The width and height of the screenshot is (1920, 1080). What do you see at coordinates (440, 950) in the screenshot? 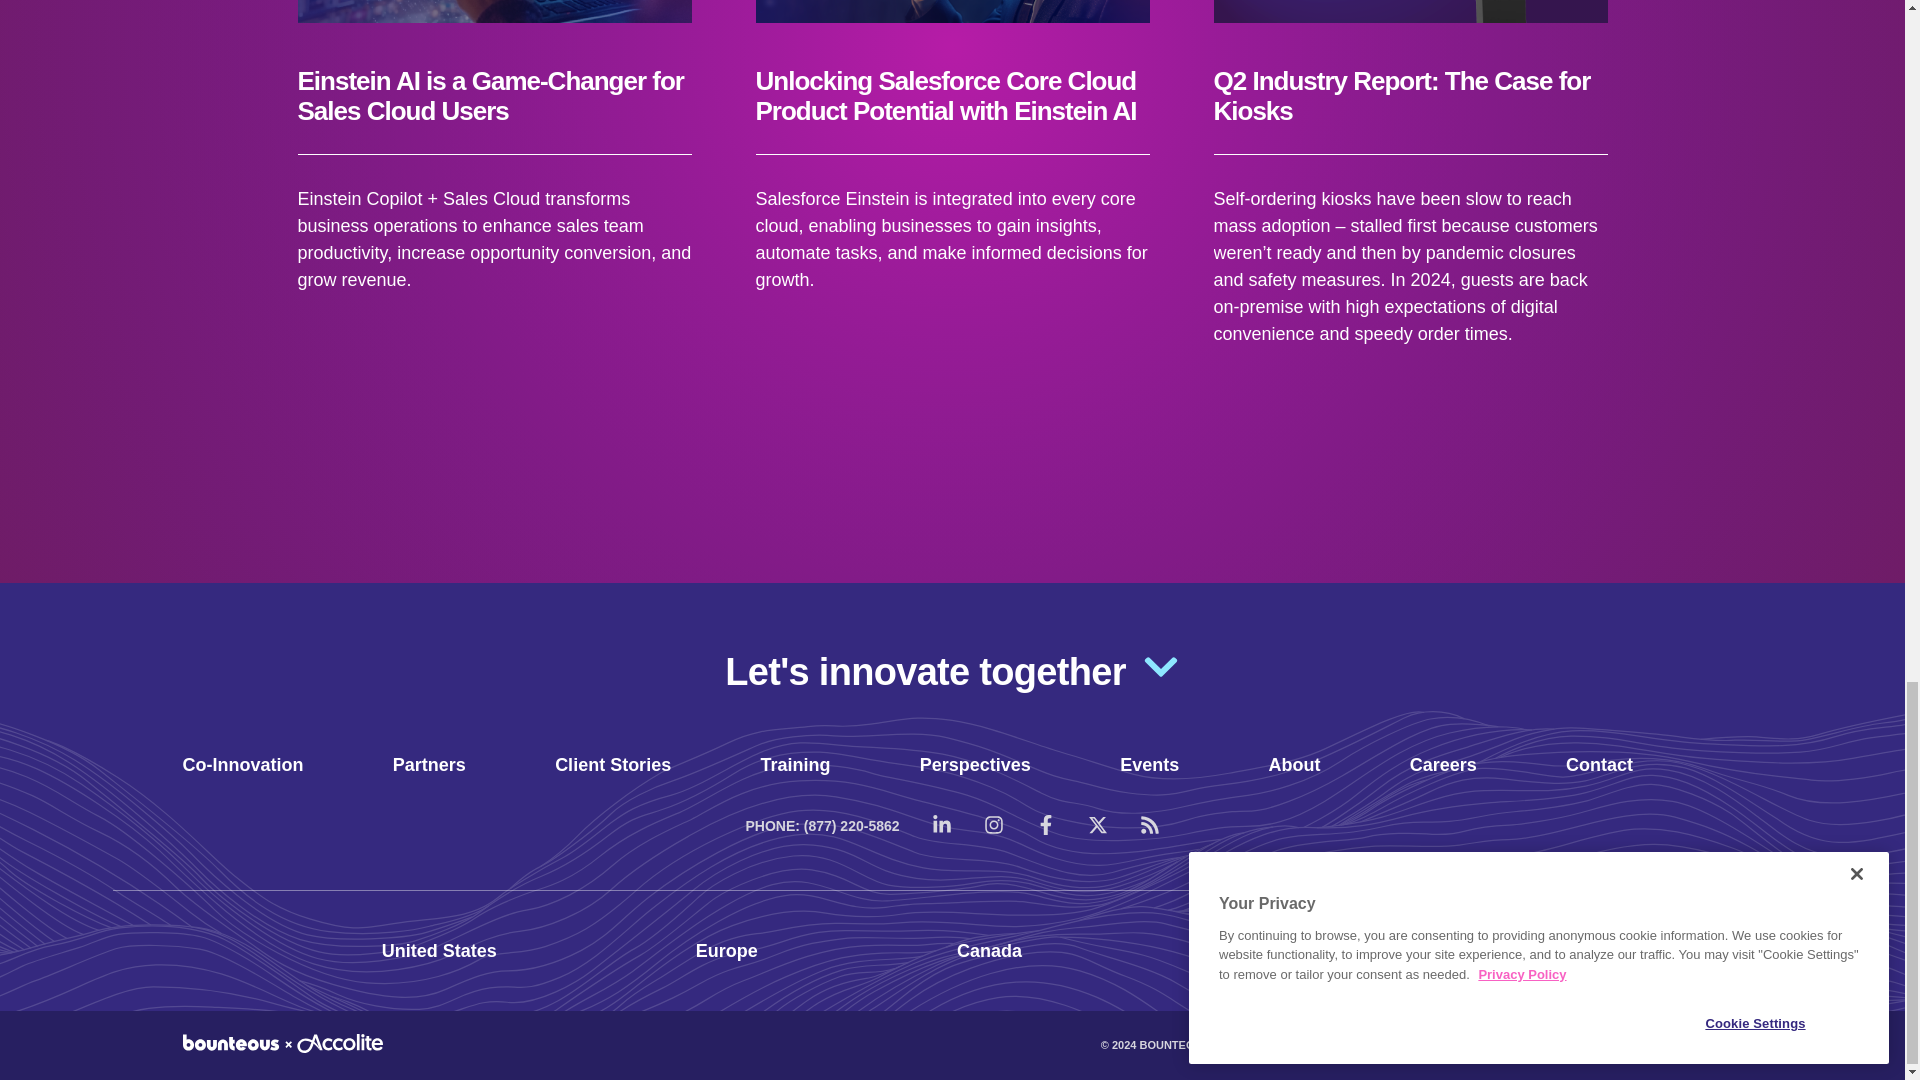
I see `United States` at bounding box center [440, 950].